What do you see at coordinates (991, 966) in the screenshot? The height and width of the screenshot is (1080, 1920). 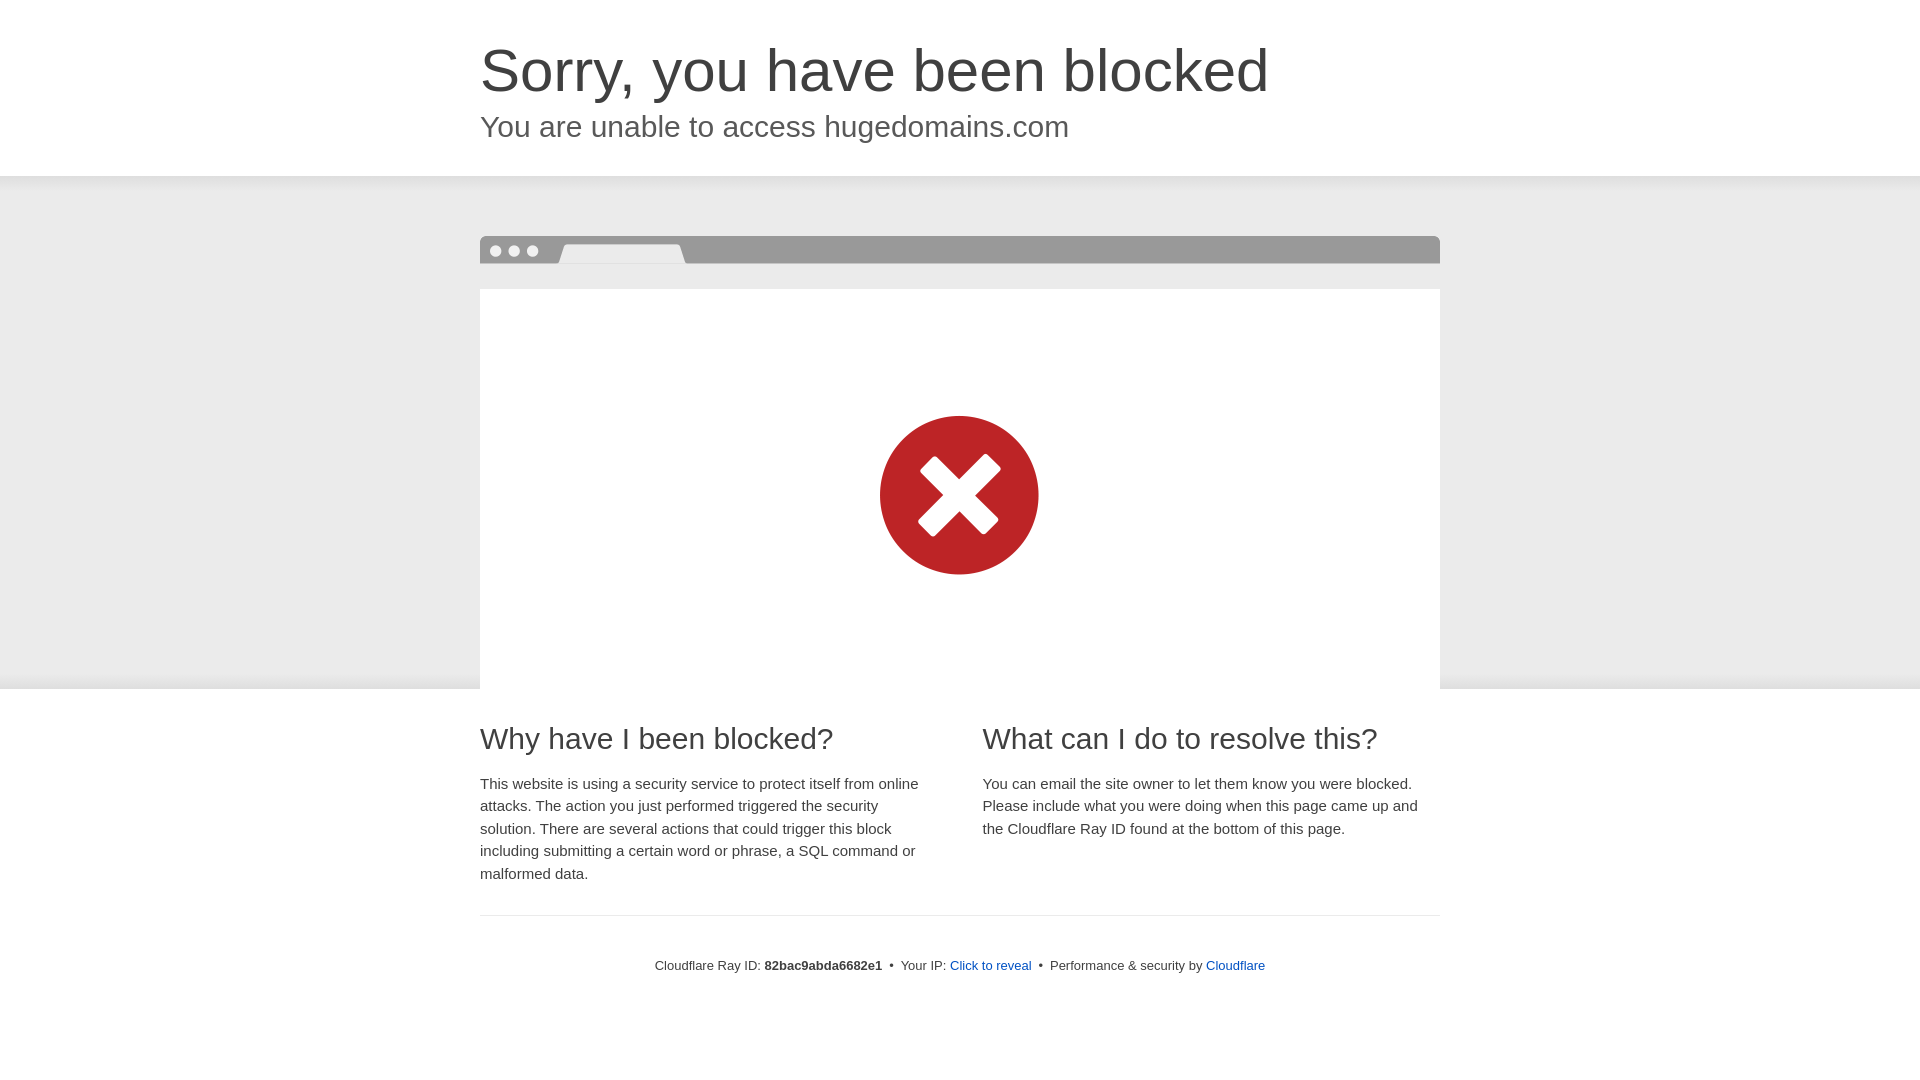 I see `Click to reveal` at bounding box center [991, 966].